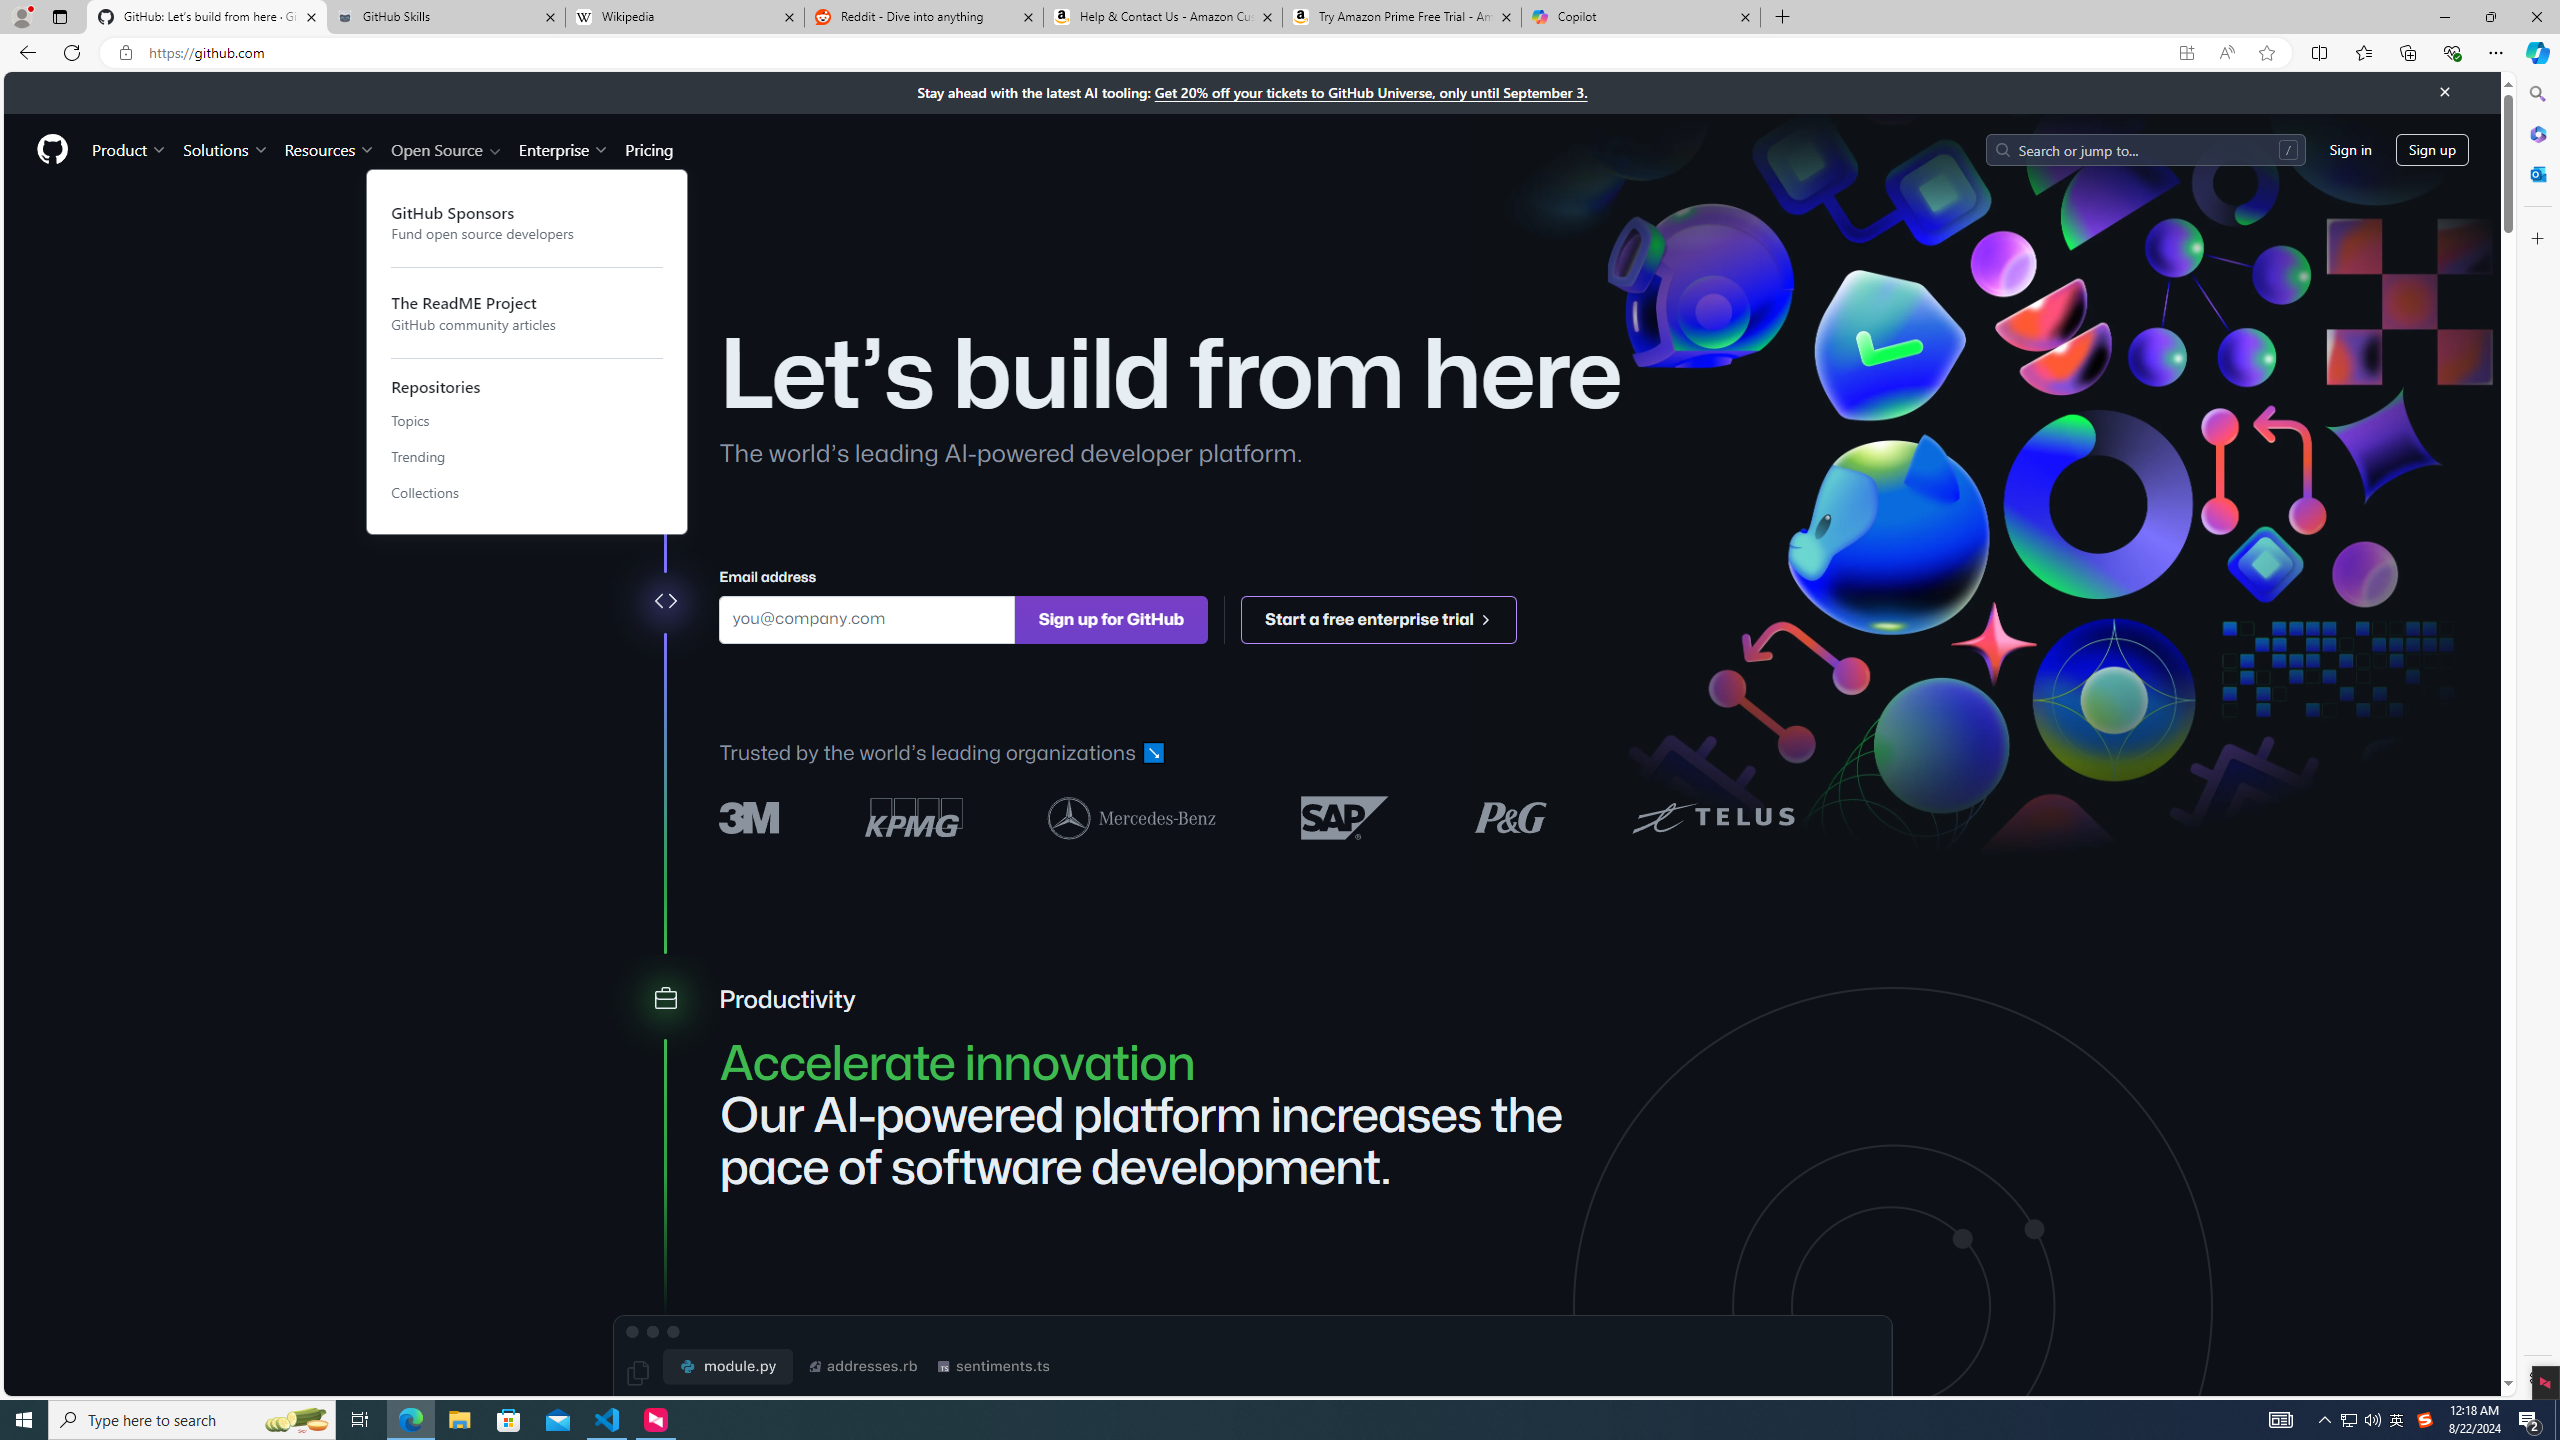 This screenshot has width=2560, height=1440. Describe the element at coordinates (225, 149) in the screenshot. I see `Solutions` at that location.